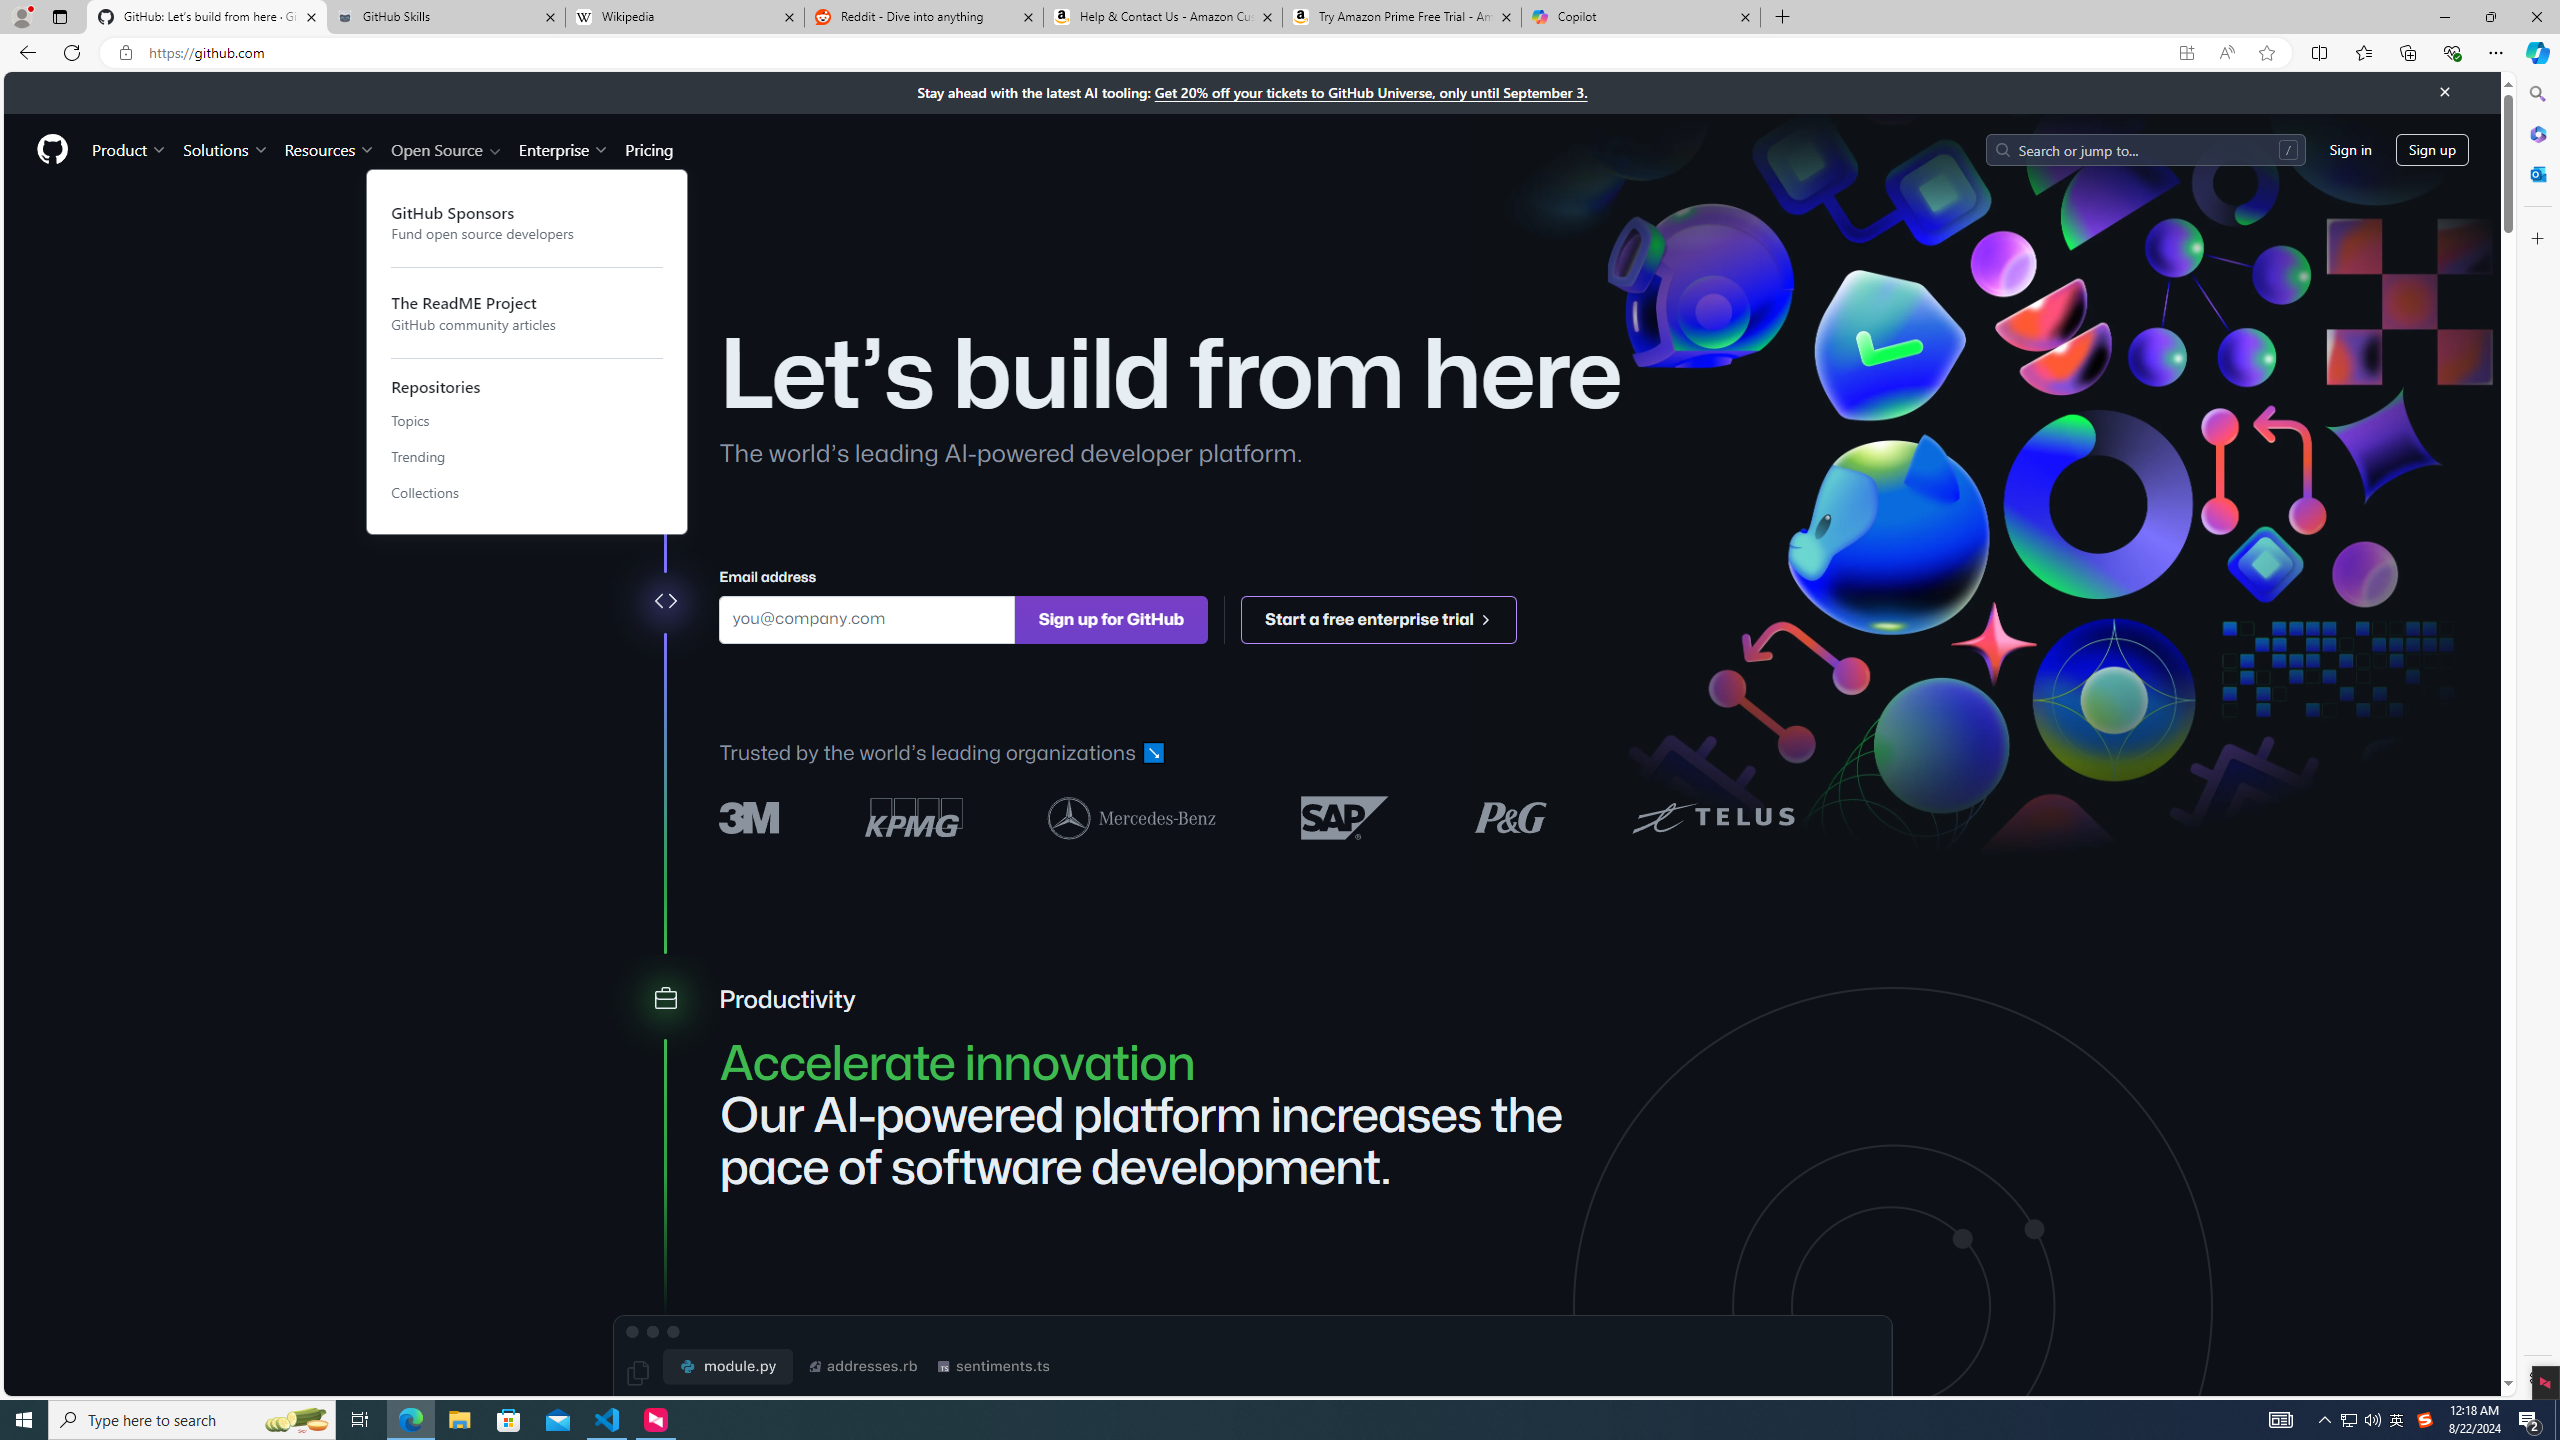 This screenshot has width=2560, height=1440. Describe the element at coordinates (225, 149) in the screenshot. I see `Solutions` at that location.